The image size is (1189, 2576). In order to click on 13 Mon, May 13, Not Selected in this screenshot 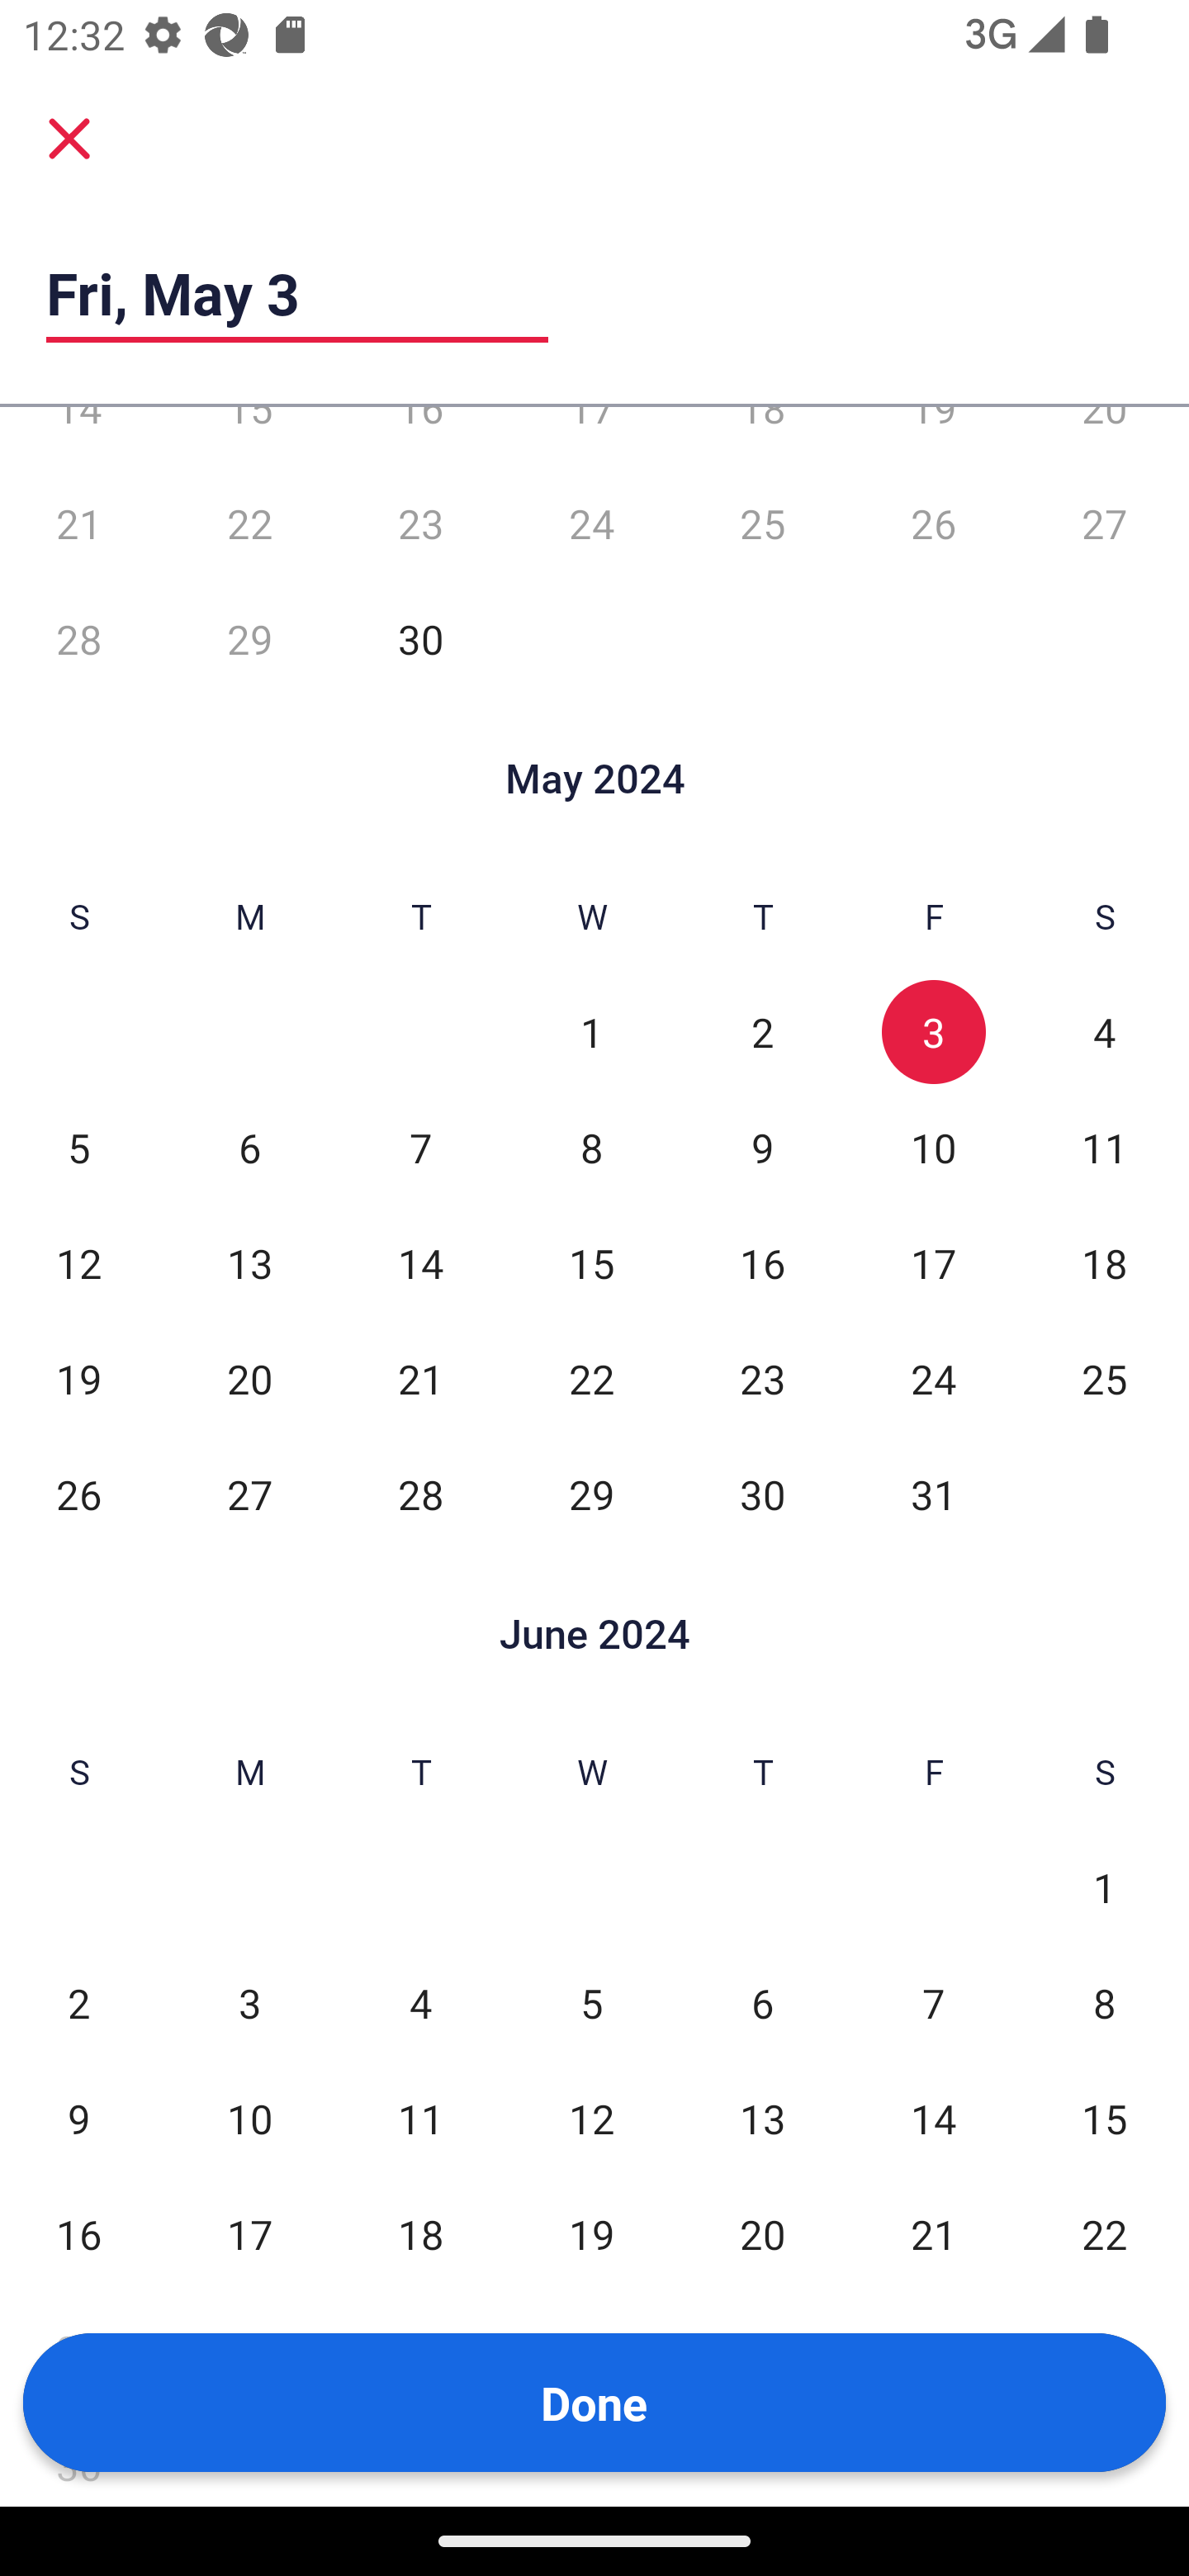, I will do `click(249, 1263)`.